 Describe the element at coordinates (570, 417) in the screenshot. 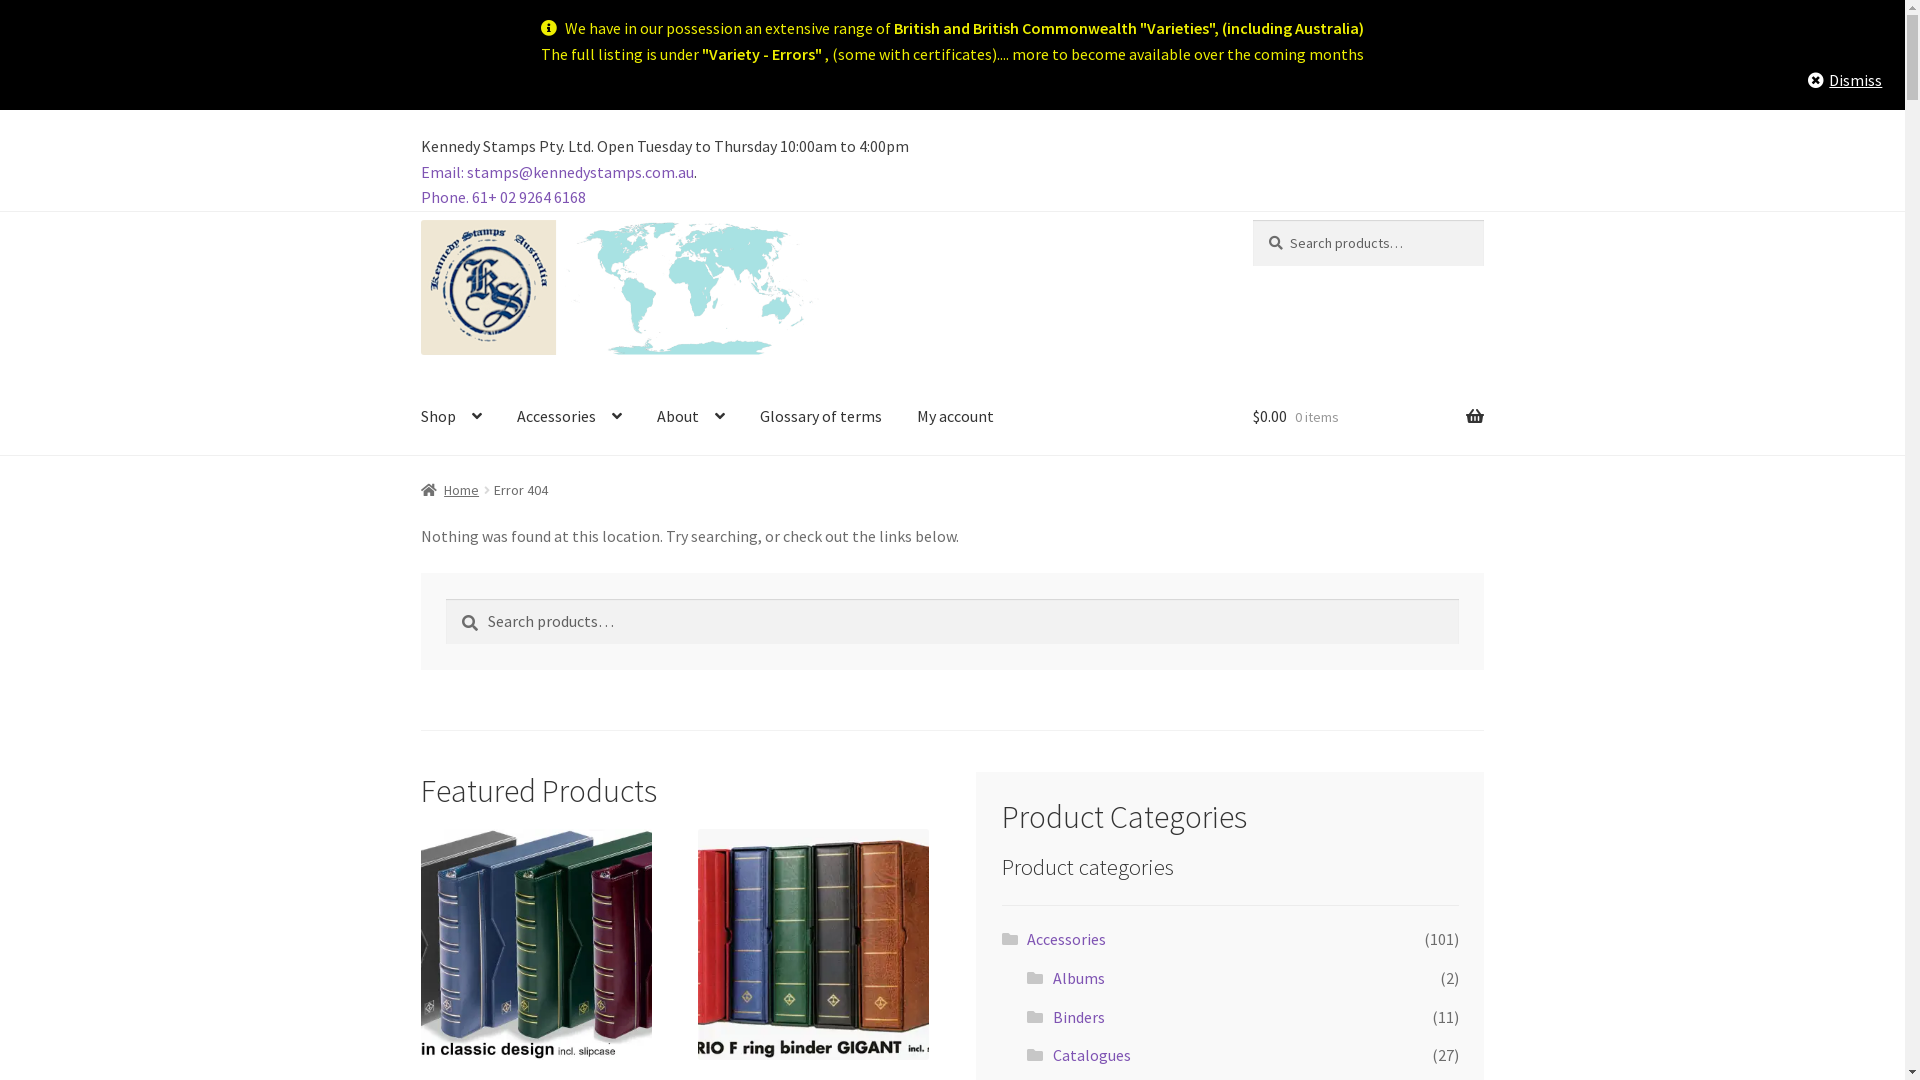

I see `Accessories` at that location.